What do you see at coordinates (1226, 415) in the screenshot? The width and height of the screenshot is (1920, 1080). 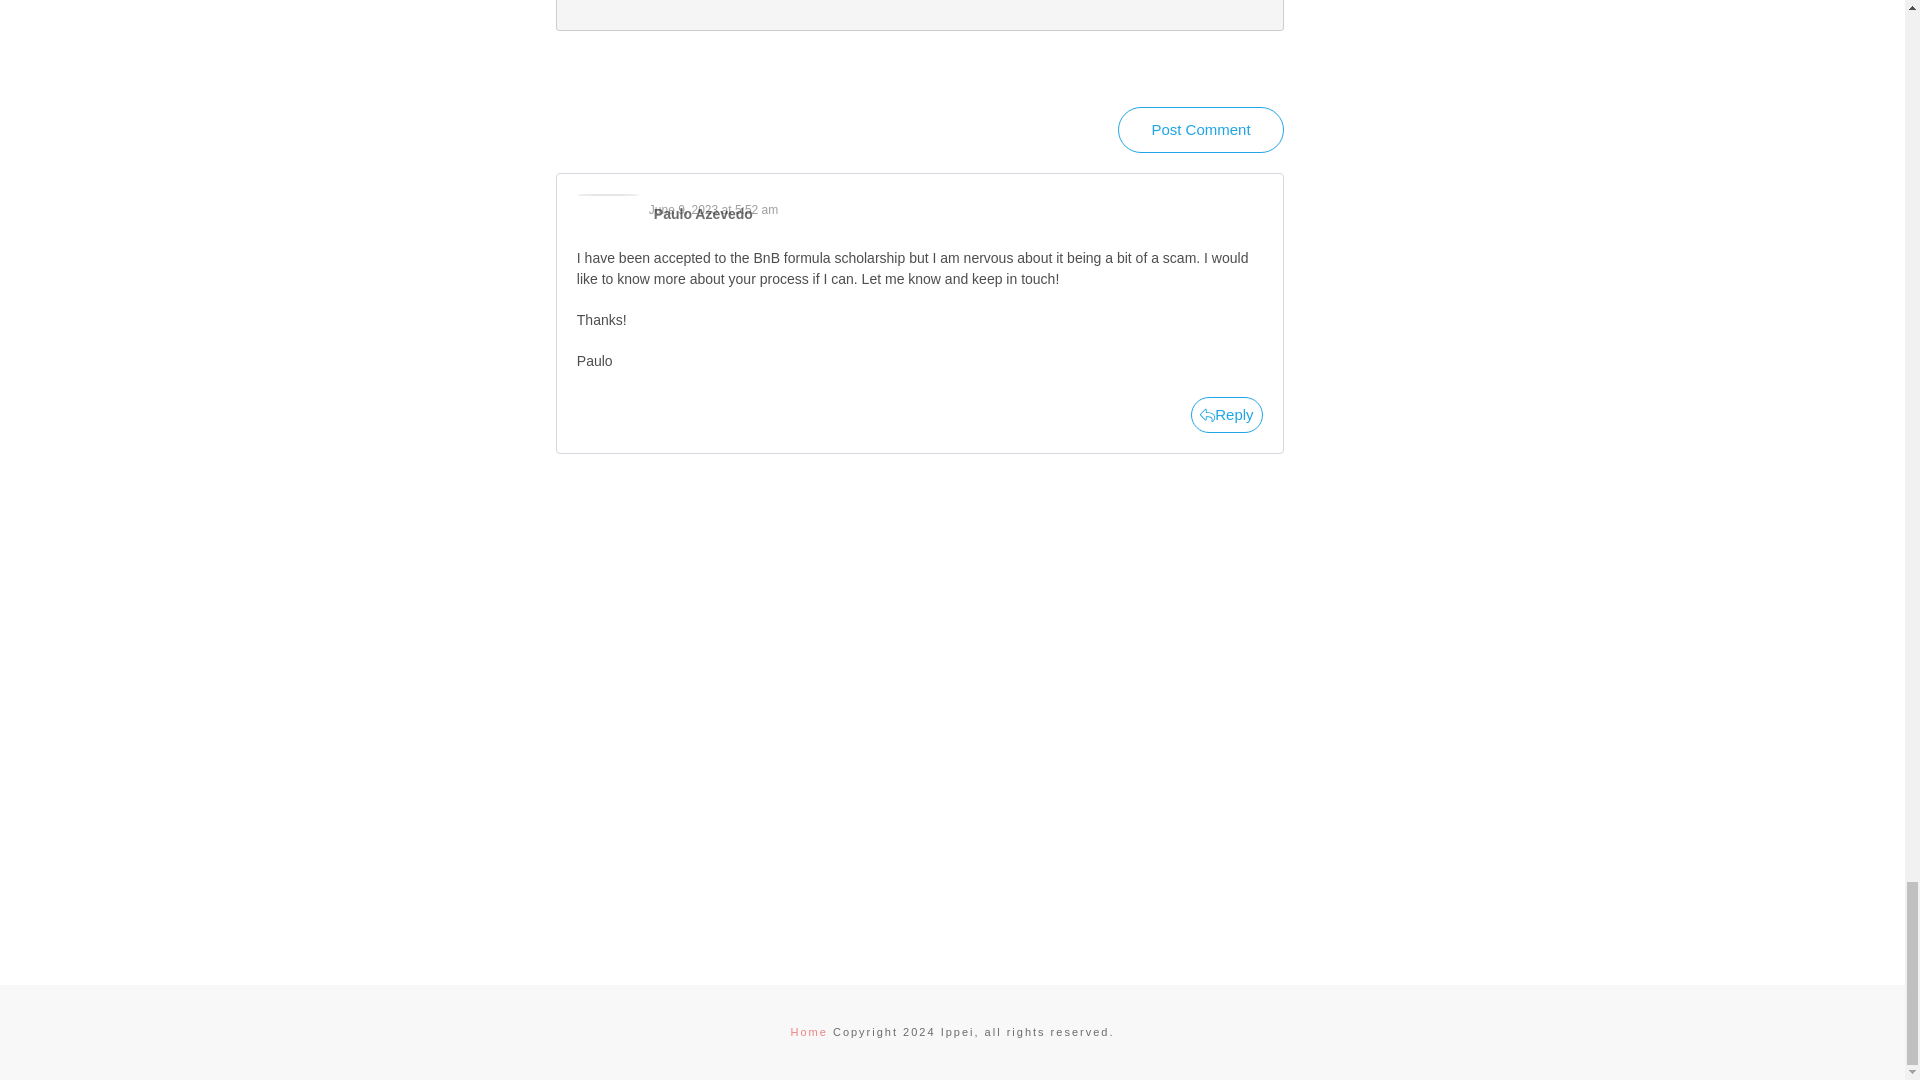 I see `Reply` at bounding box center [1226, 415].